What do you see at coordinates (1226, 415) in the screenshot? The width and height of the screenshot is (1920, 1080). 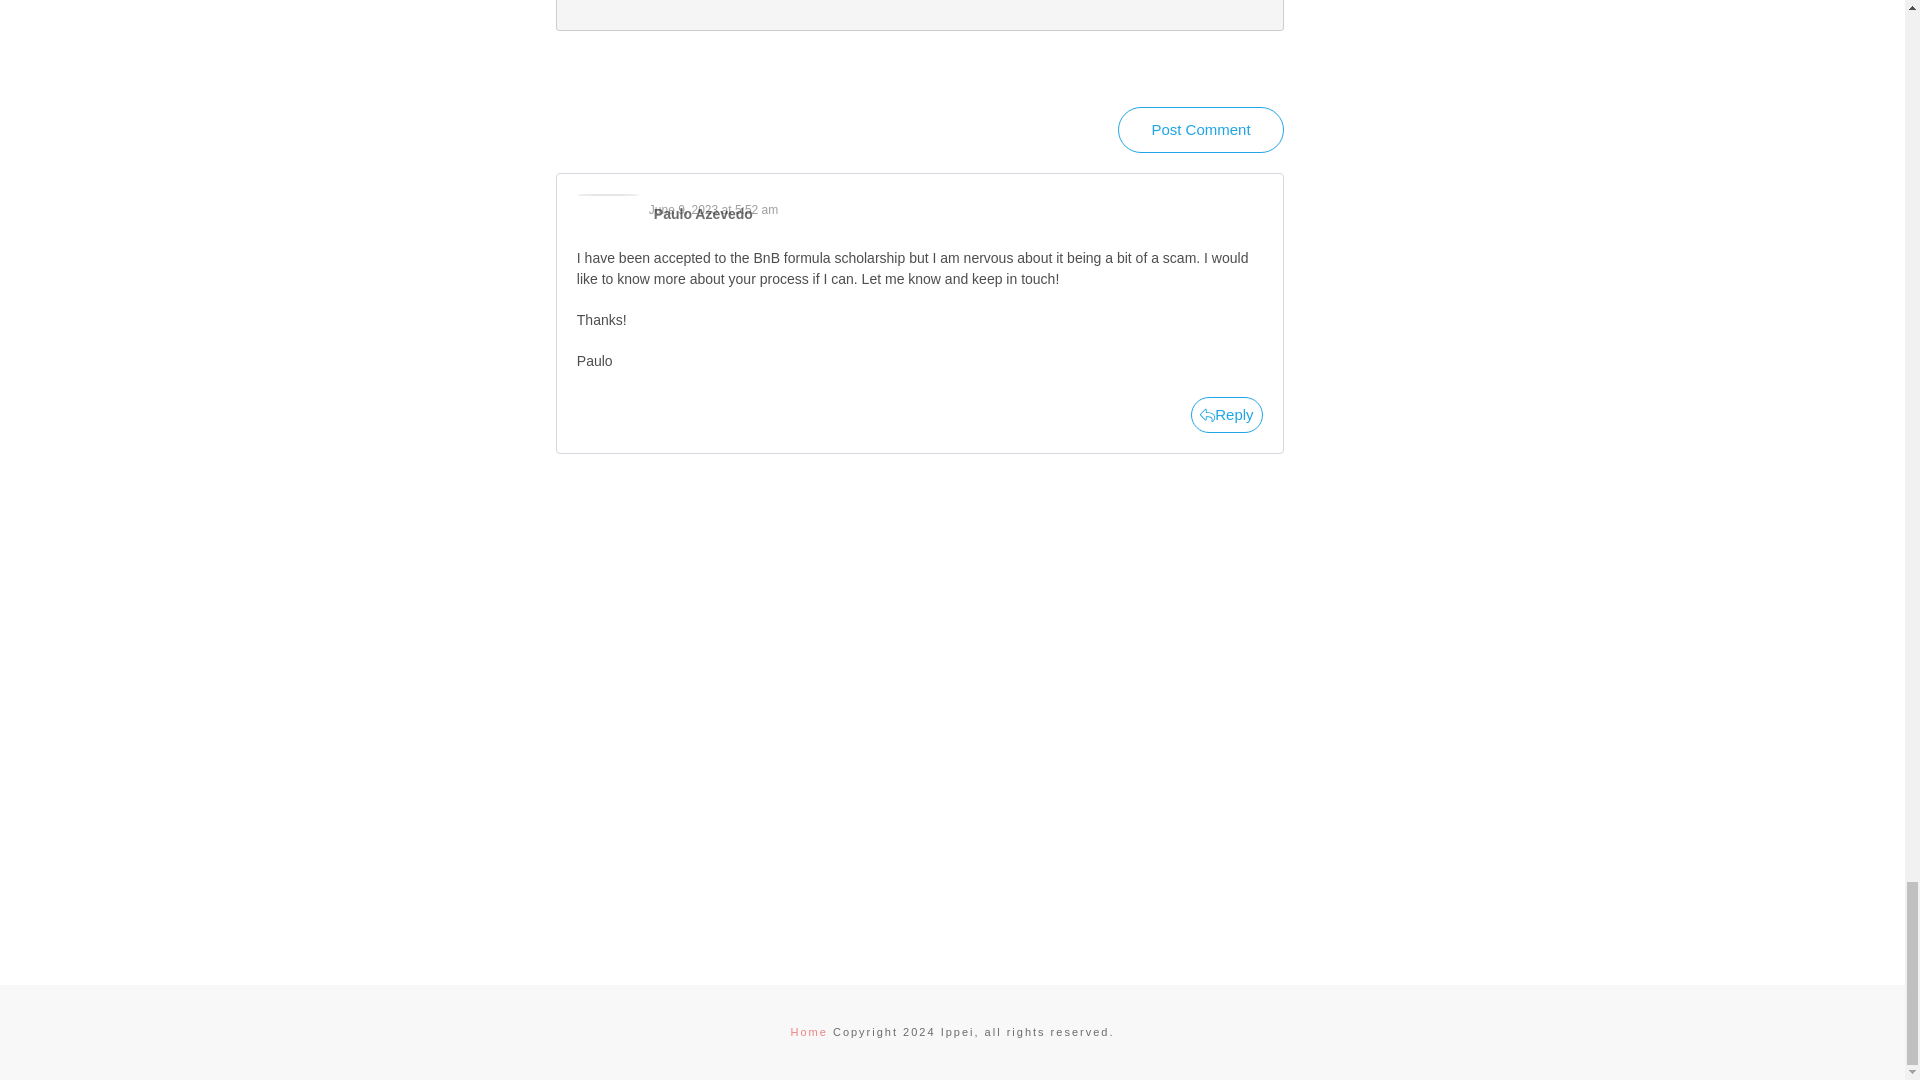 I see `Reply` at bounding box center [1226, 415].